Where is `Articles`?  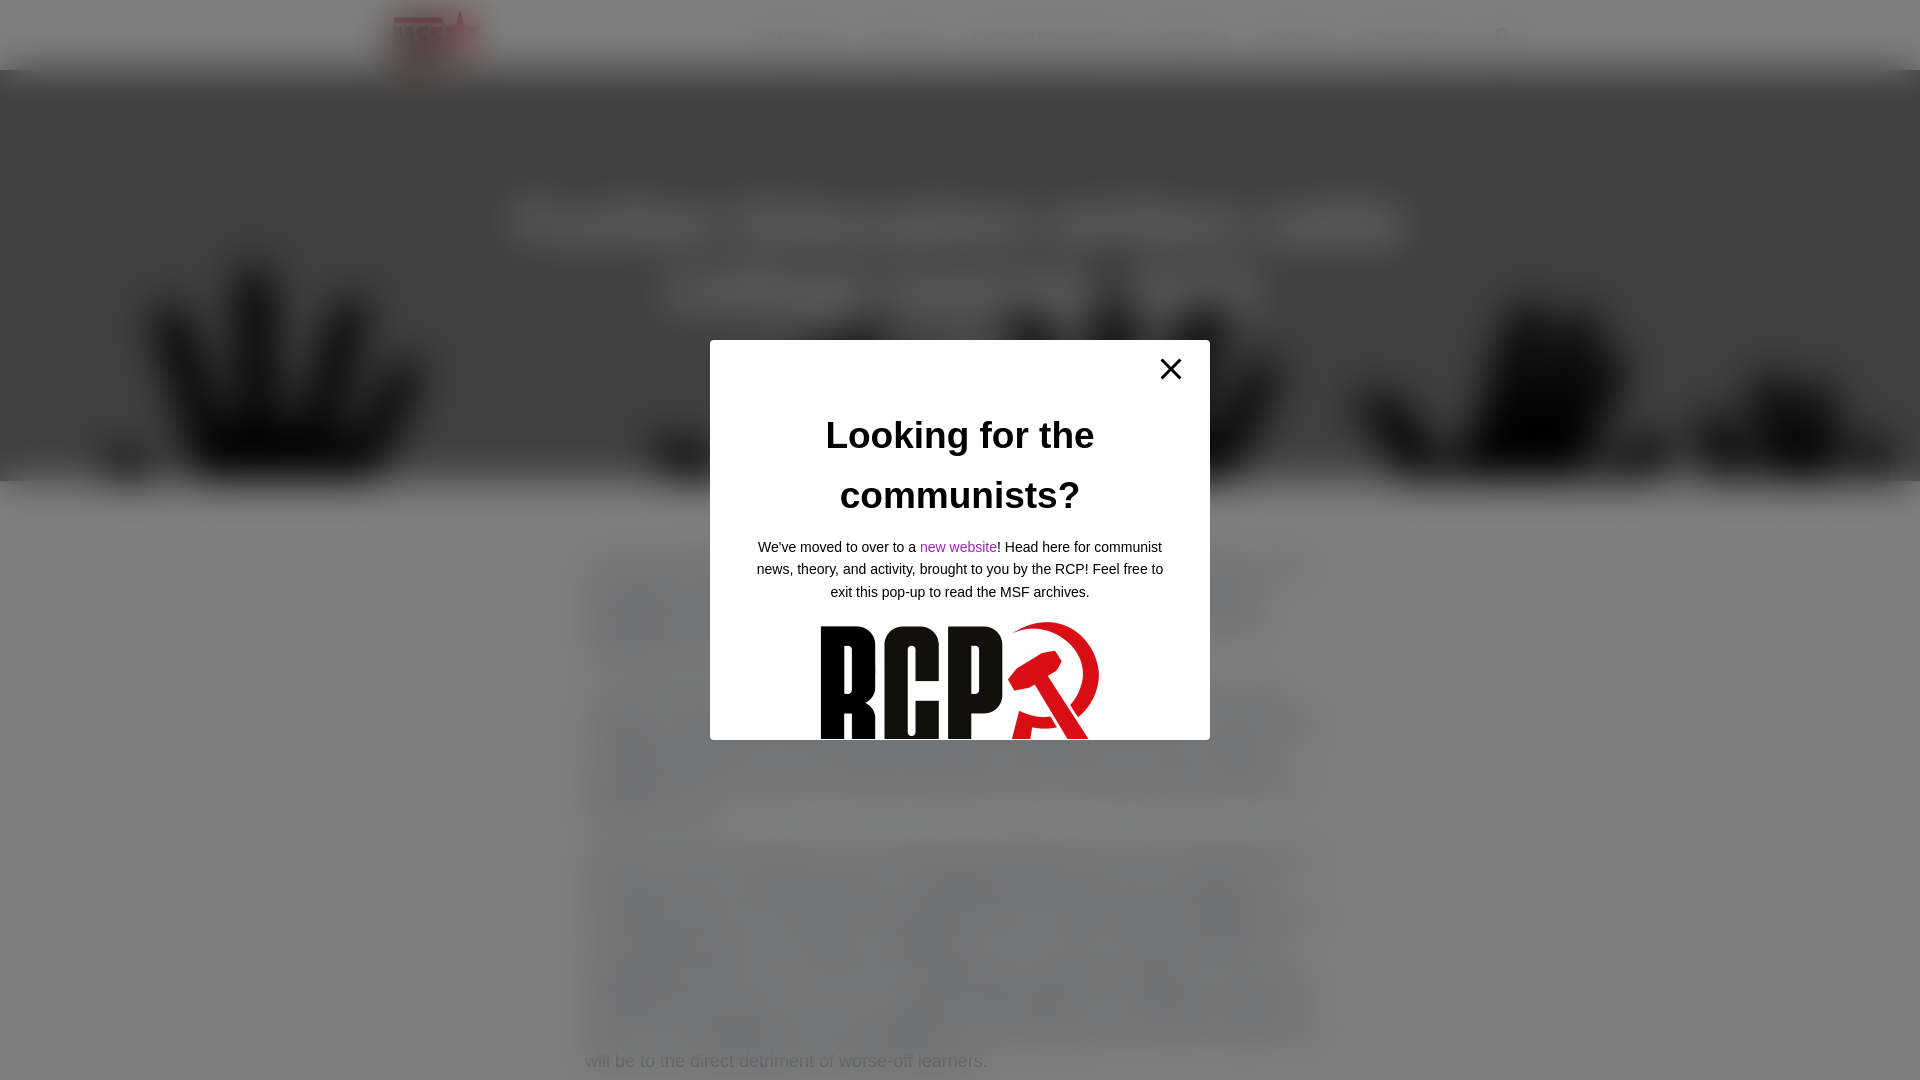 Articles is located at coordinates (906, 34).